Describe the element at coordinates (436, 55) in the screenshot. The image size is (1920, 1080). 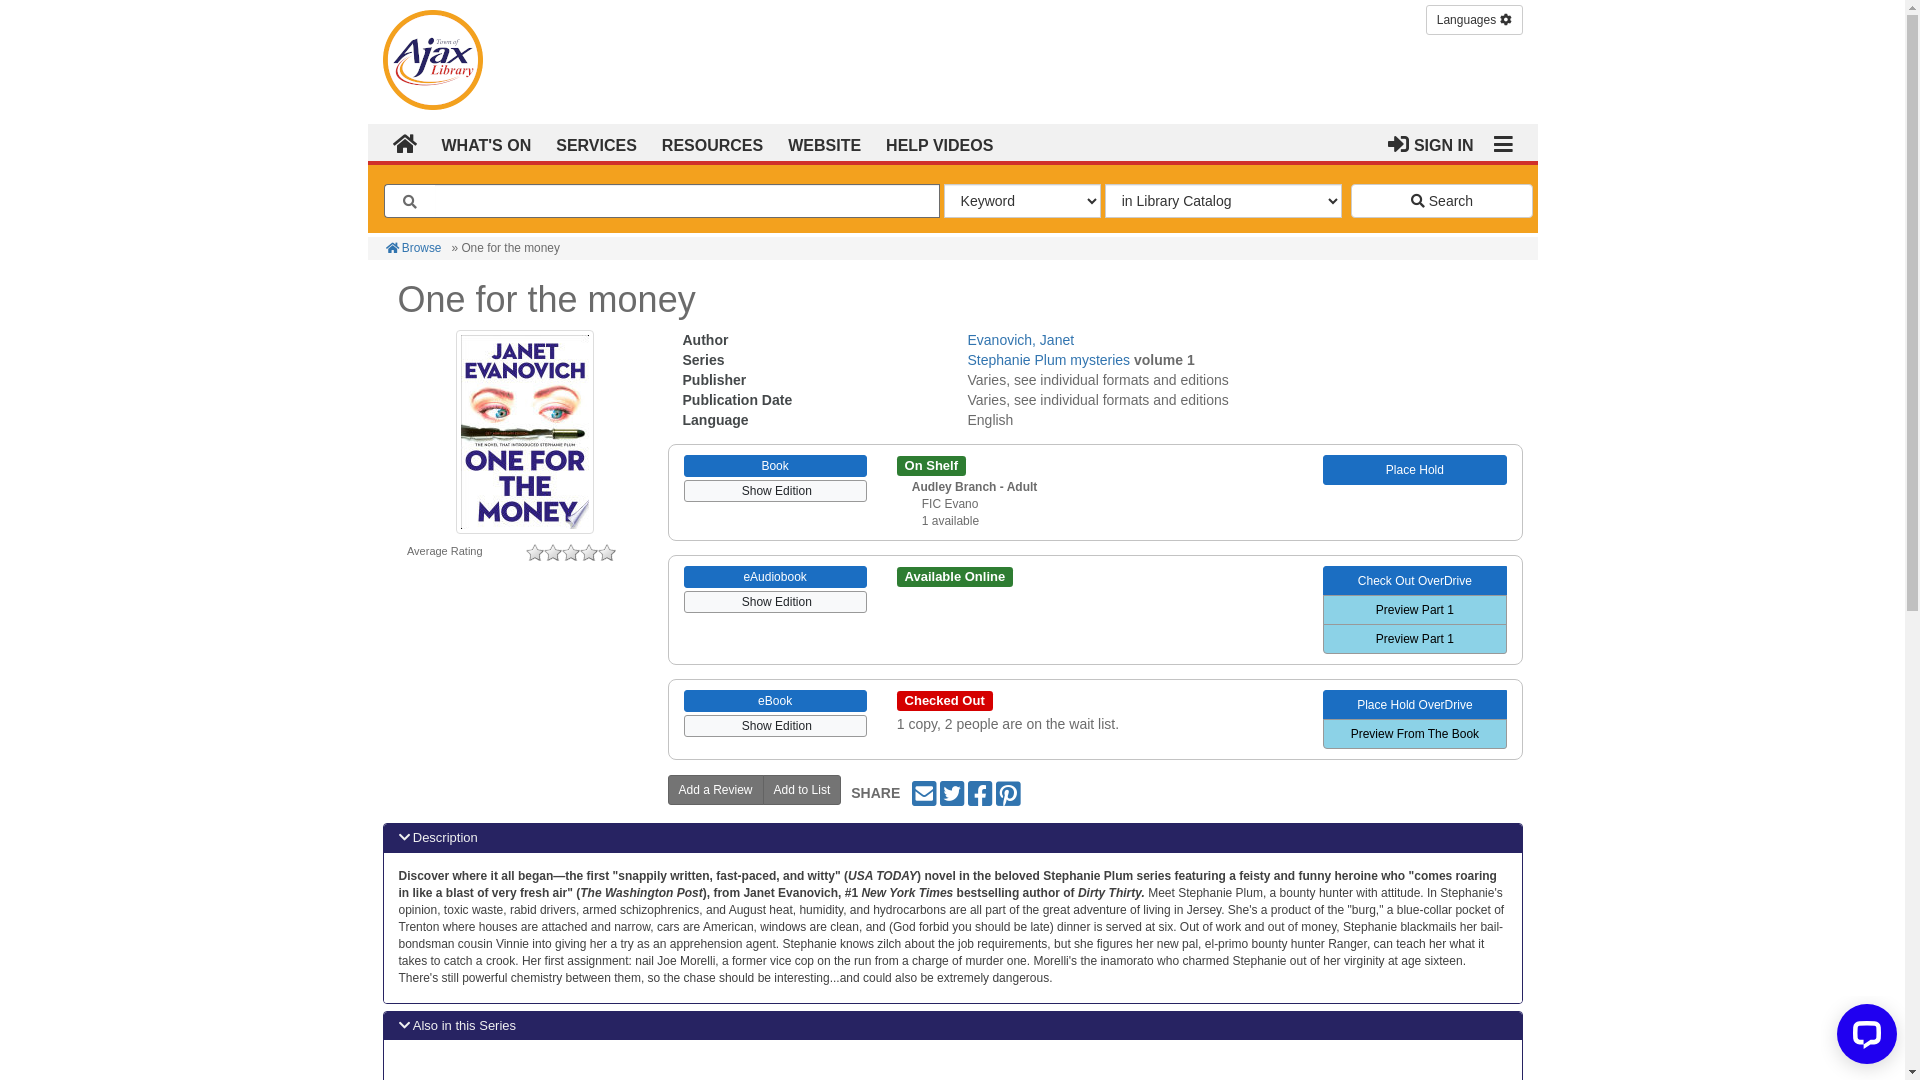
I see `Return to Catalog Home` at that location.